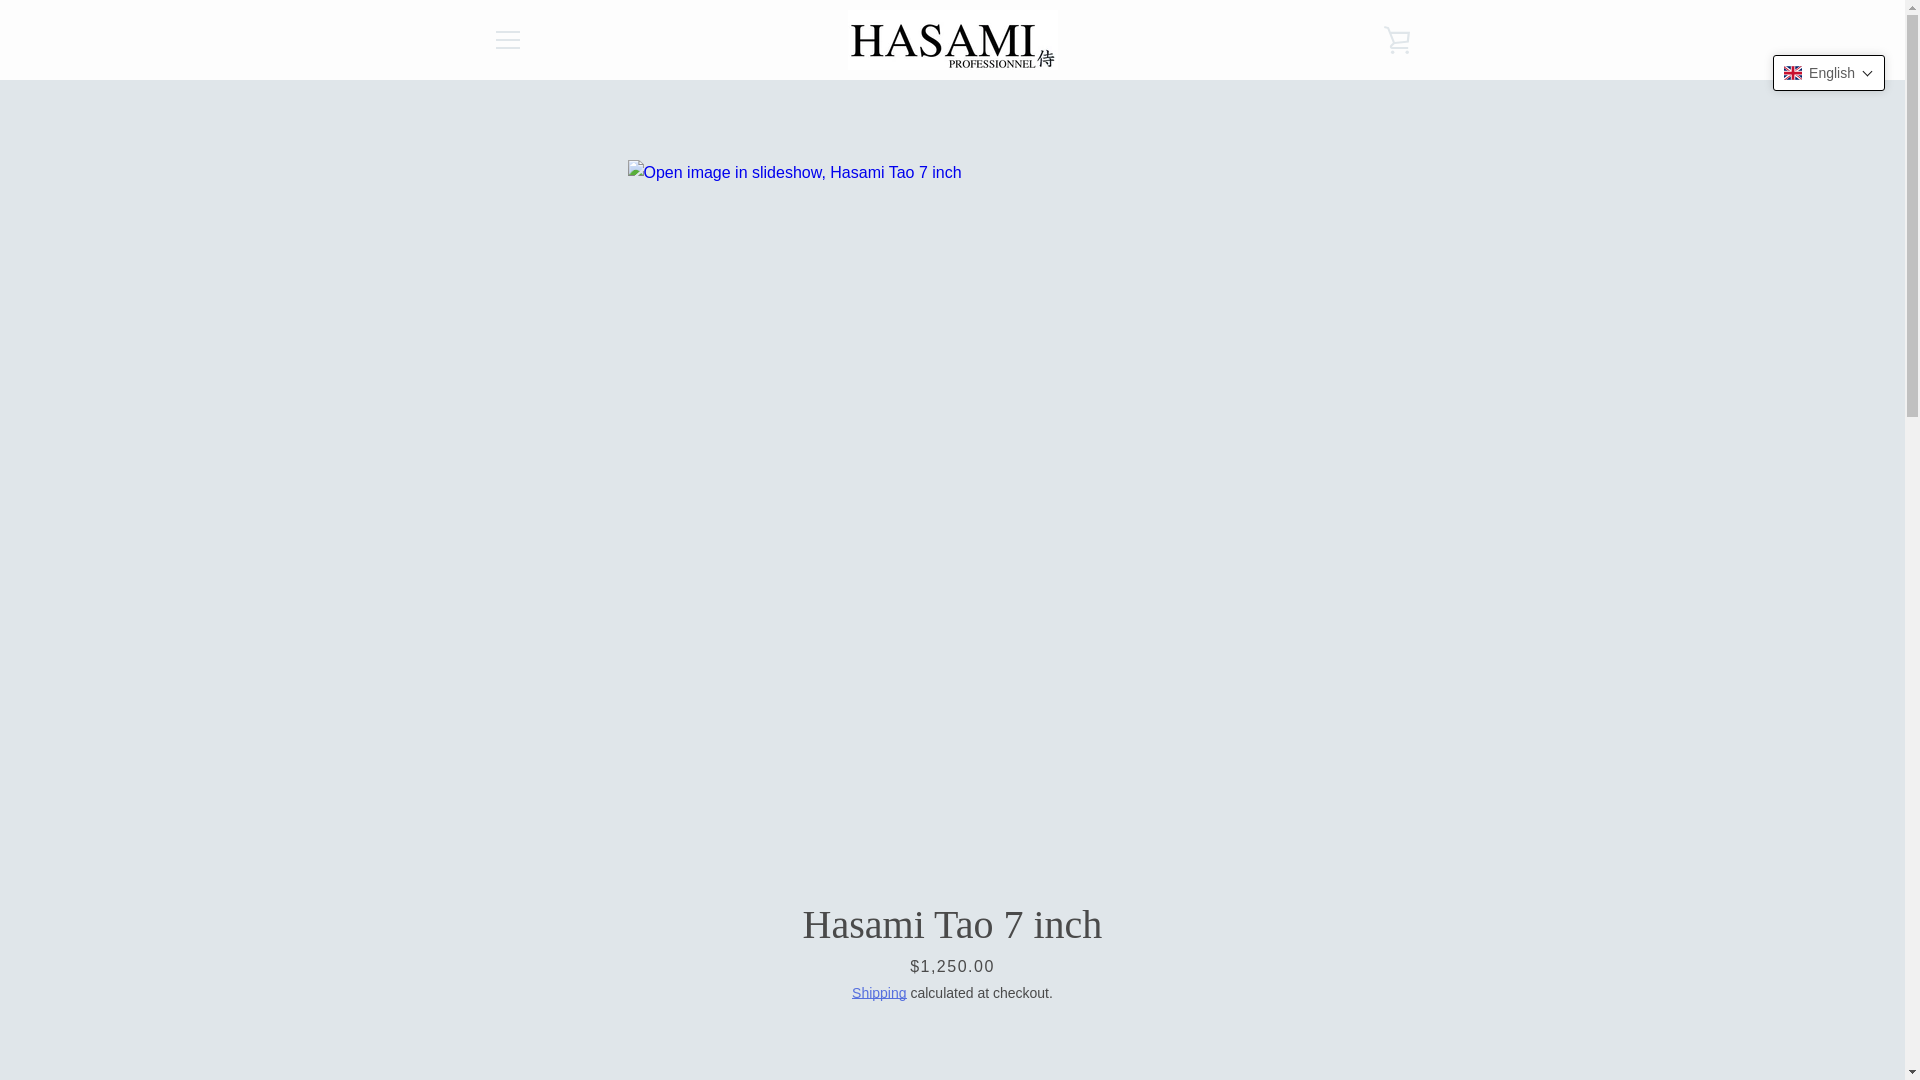 The height and width of the screenshot is (1080, 1920). Describe the element at coordinates (1397, 40) in the screenshot. I see `VIEW CART` at that location.